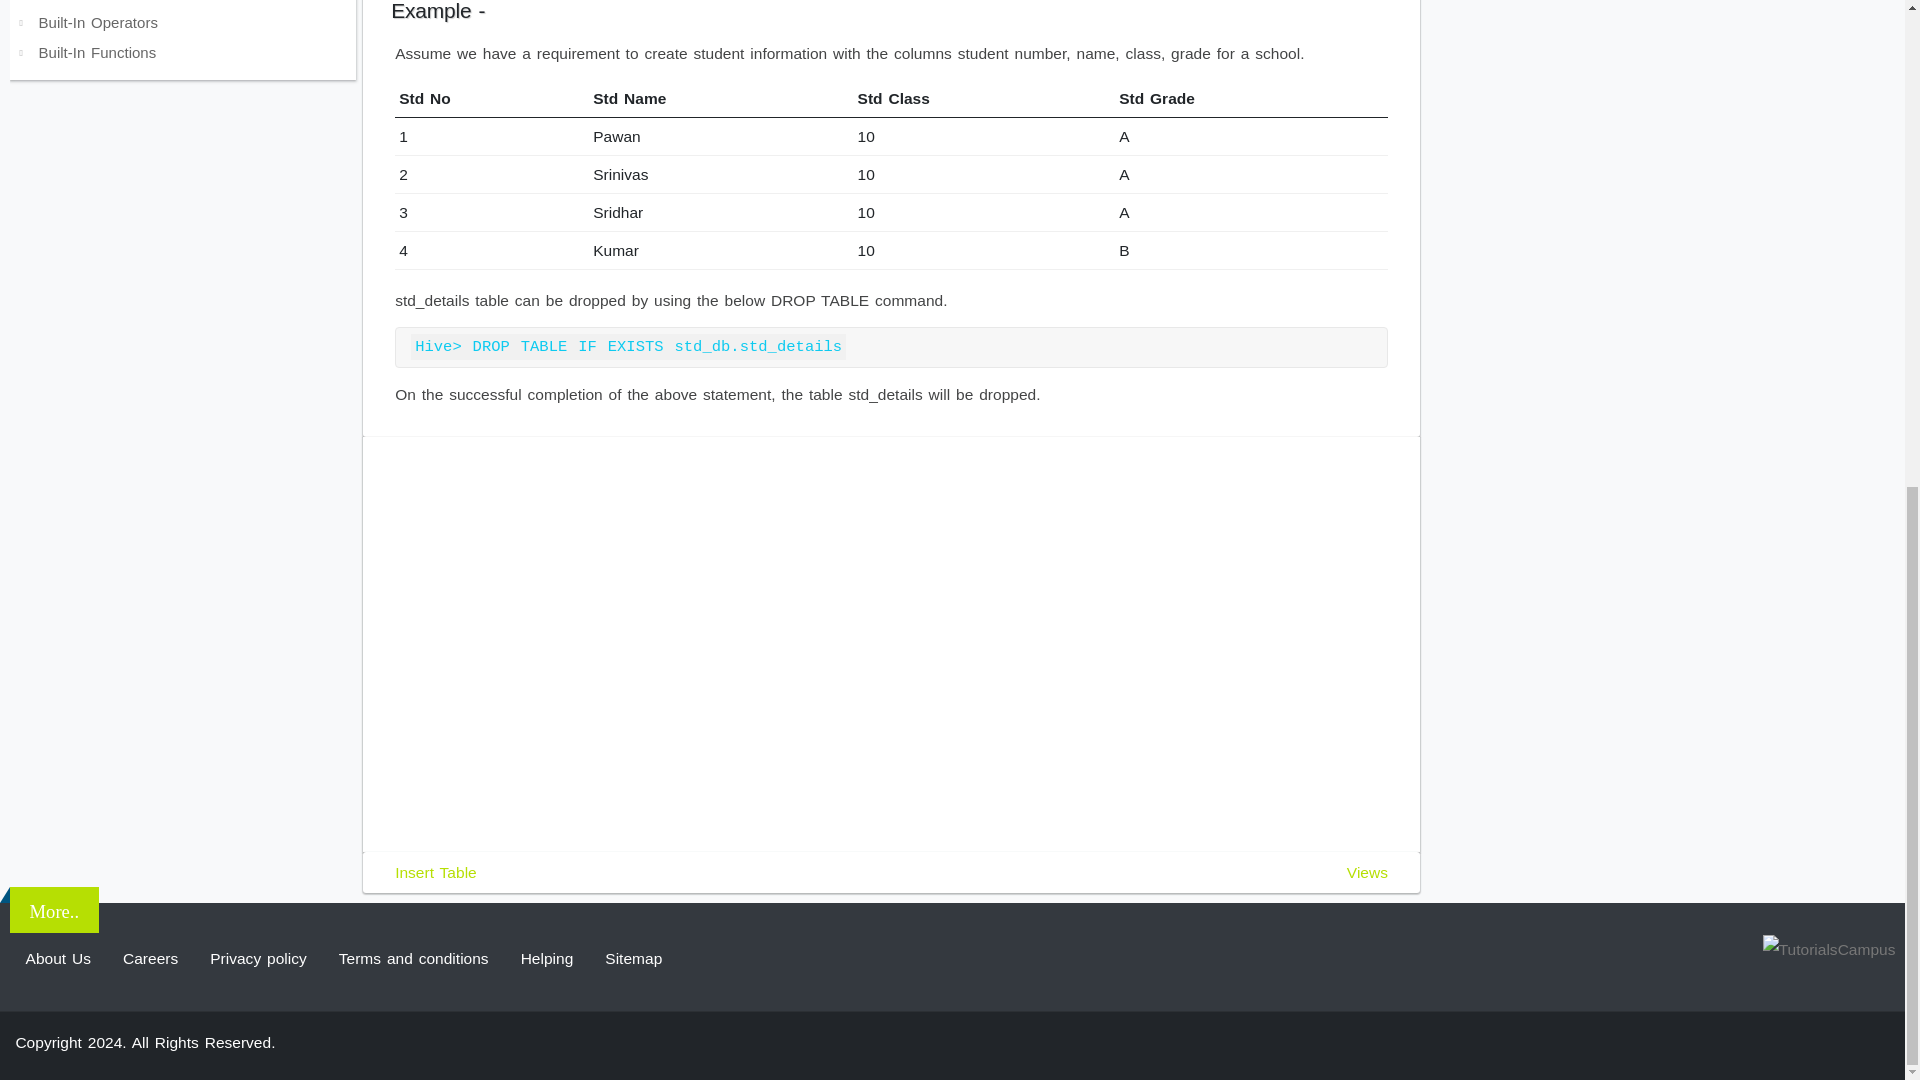 Image resolution: width=1920 pixels, height=1080 pixels. Describe the element at coordinates (1368, 872) in the screenshot. I see `Views` at that location.